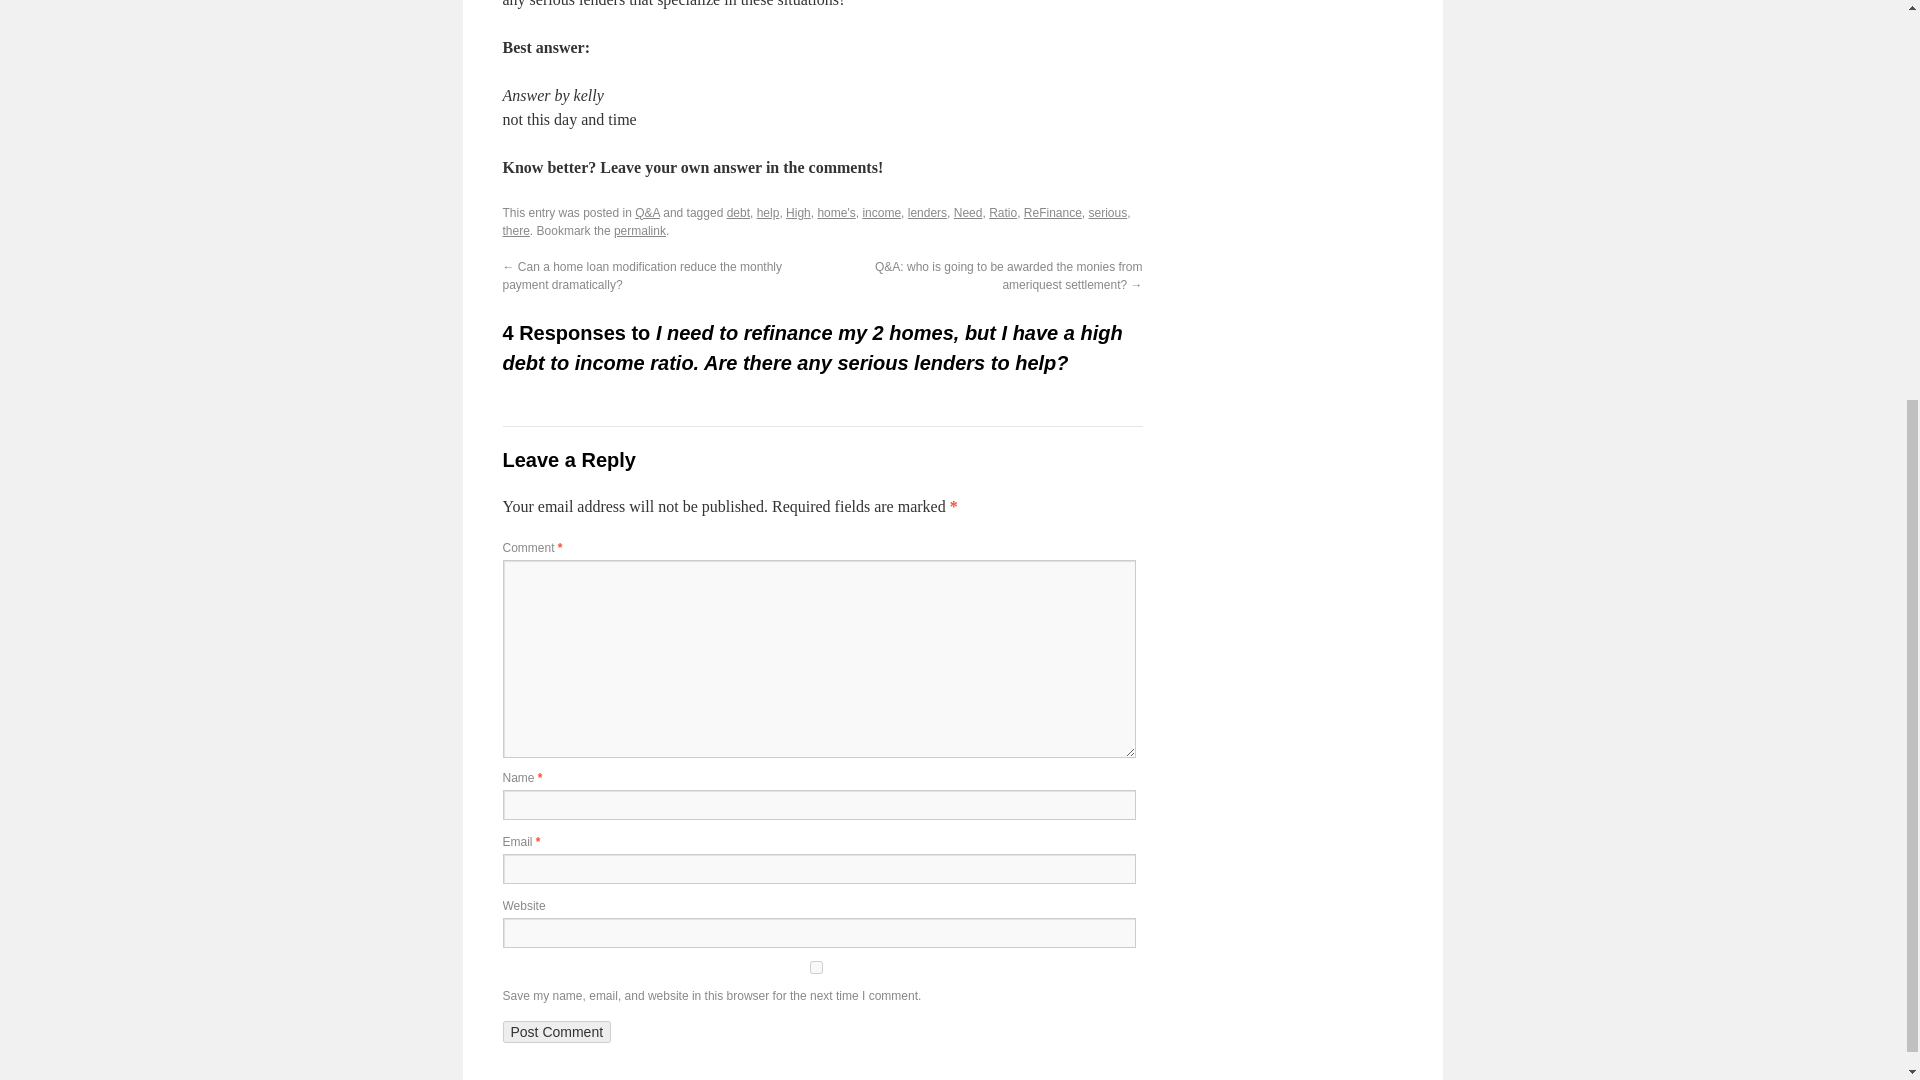 This screenshot has width=1920, height=1080. What do you see at coordinates (515, 230) in the screenshot?
I see `there` at bounding box center [515, 230].